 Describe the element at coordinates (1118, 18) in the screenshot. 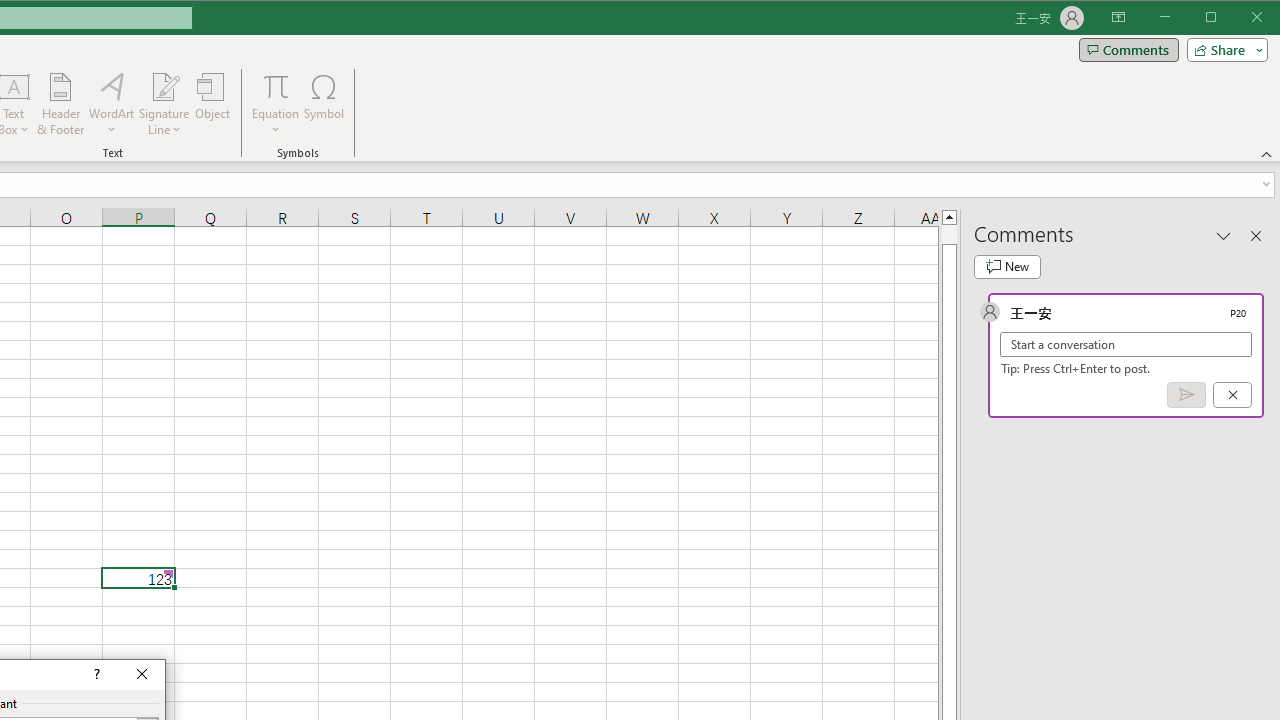

I see `Ribbon Display Options` at that location.